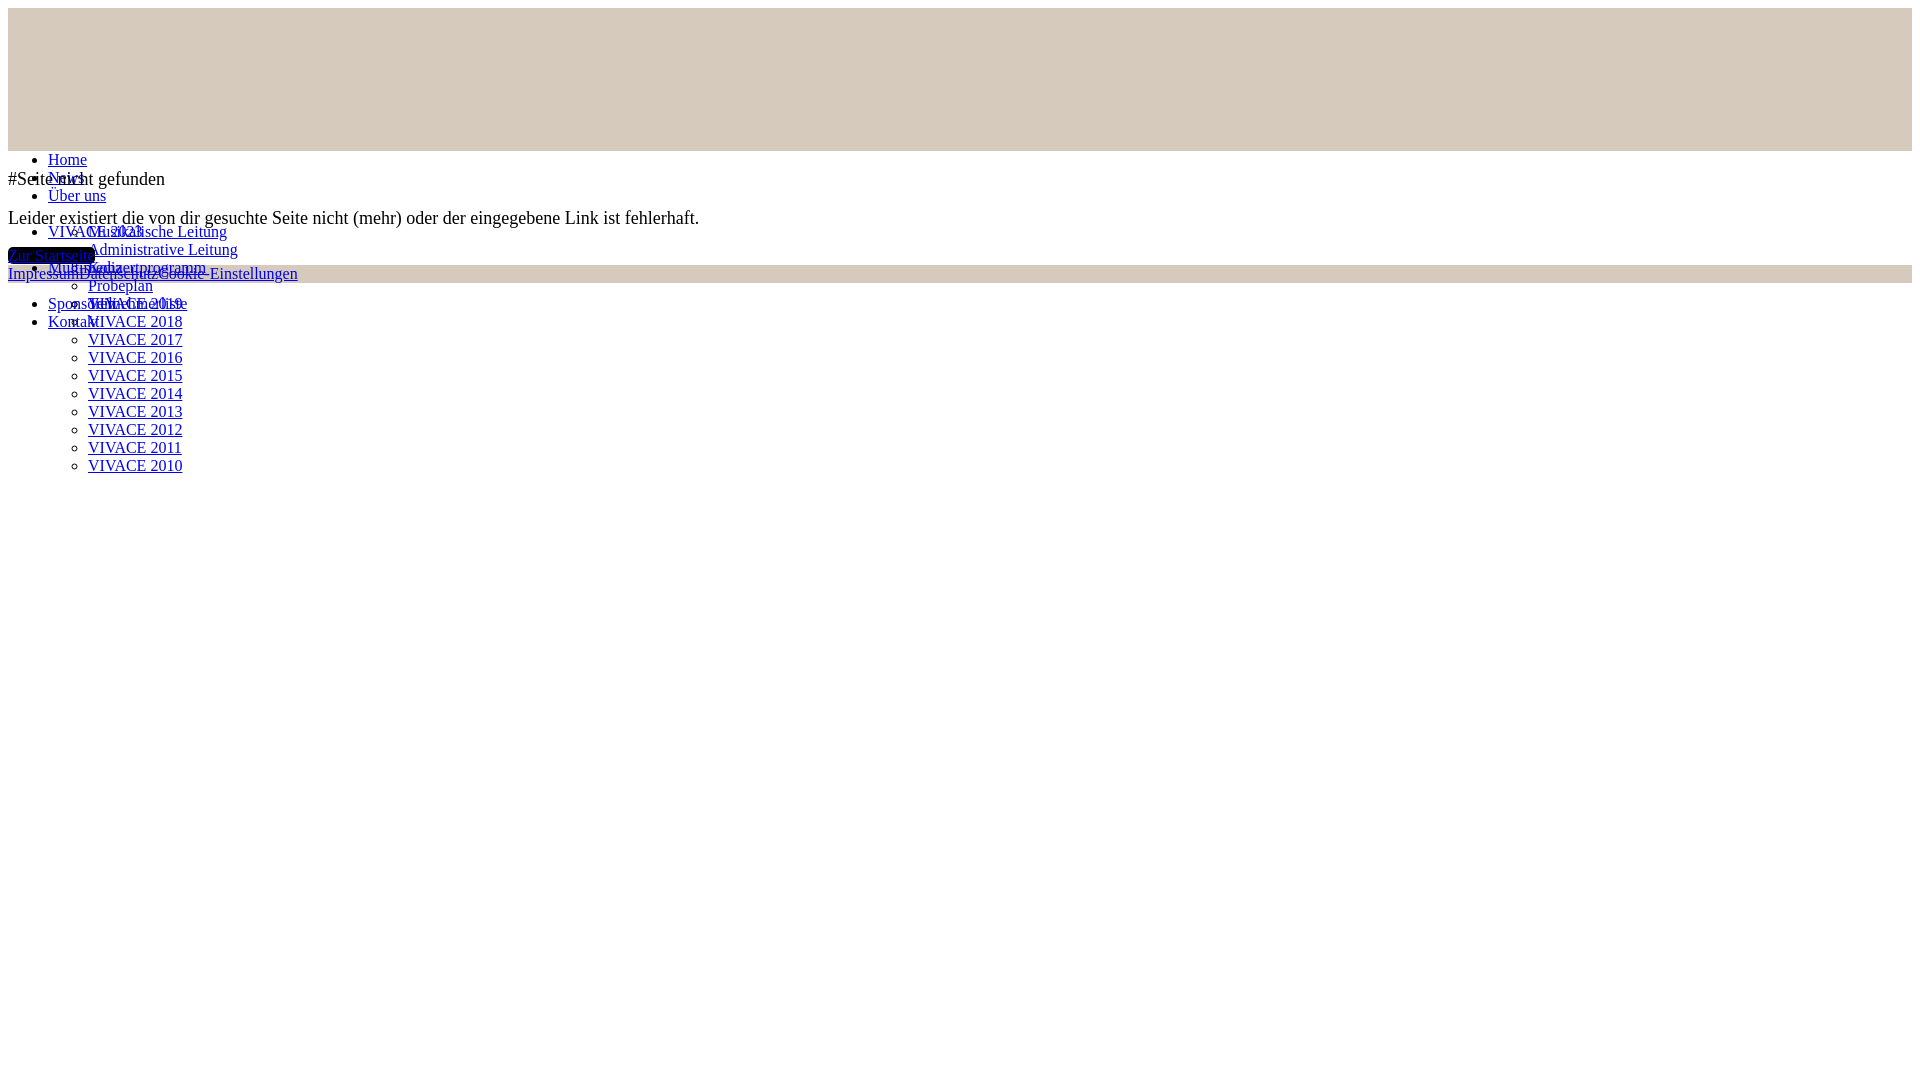  What do you see at coordinates (135, 393) in the screenshot?
I see `VIVACE 2014` at bounding box center [135, 393].